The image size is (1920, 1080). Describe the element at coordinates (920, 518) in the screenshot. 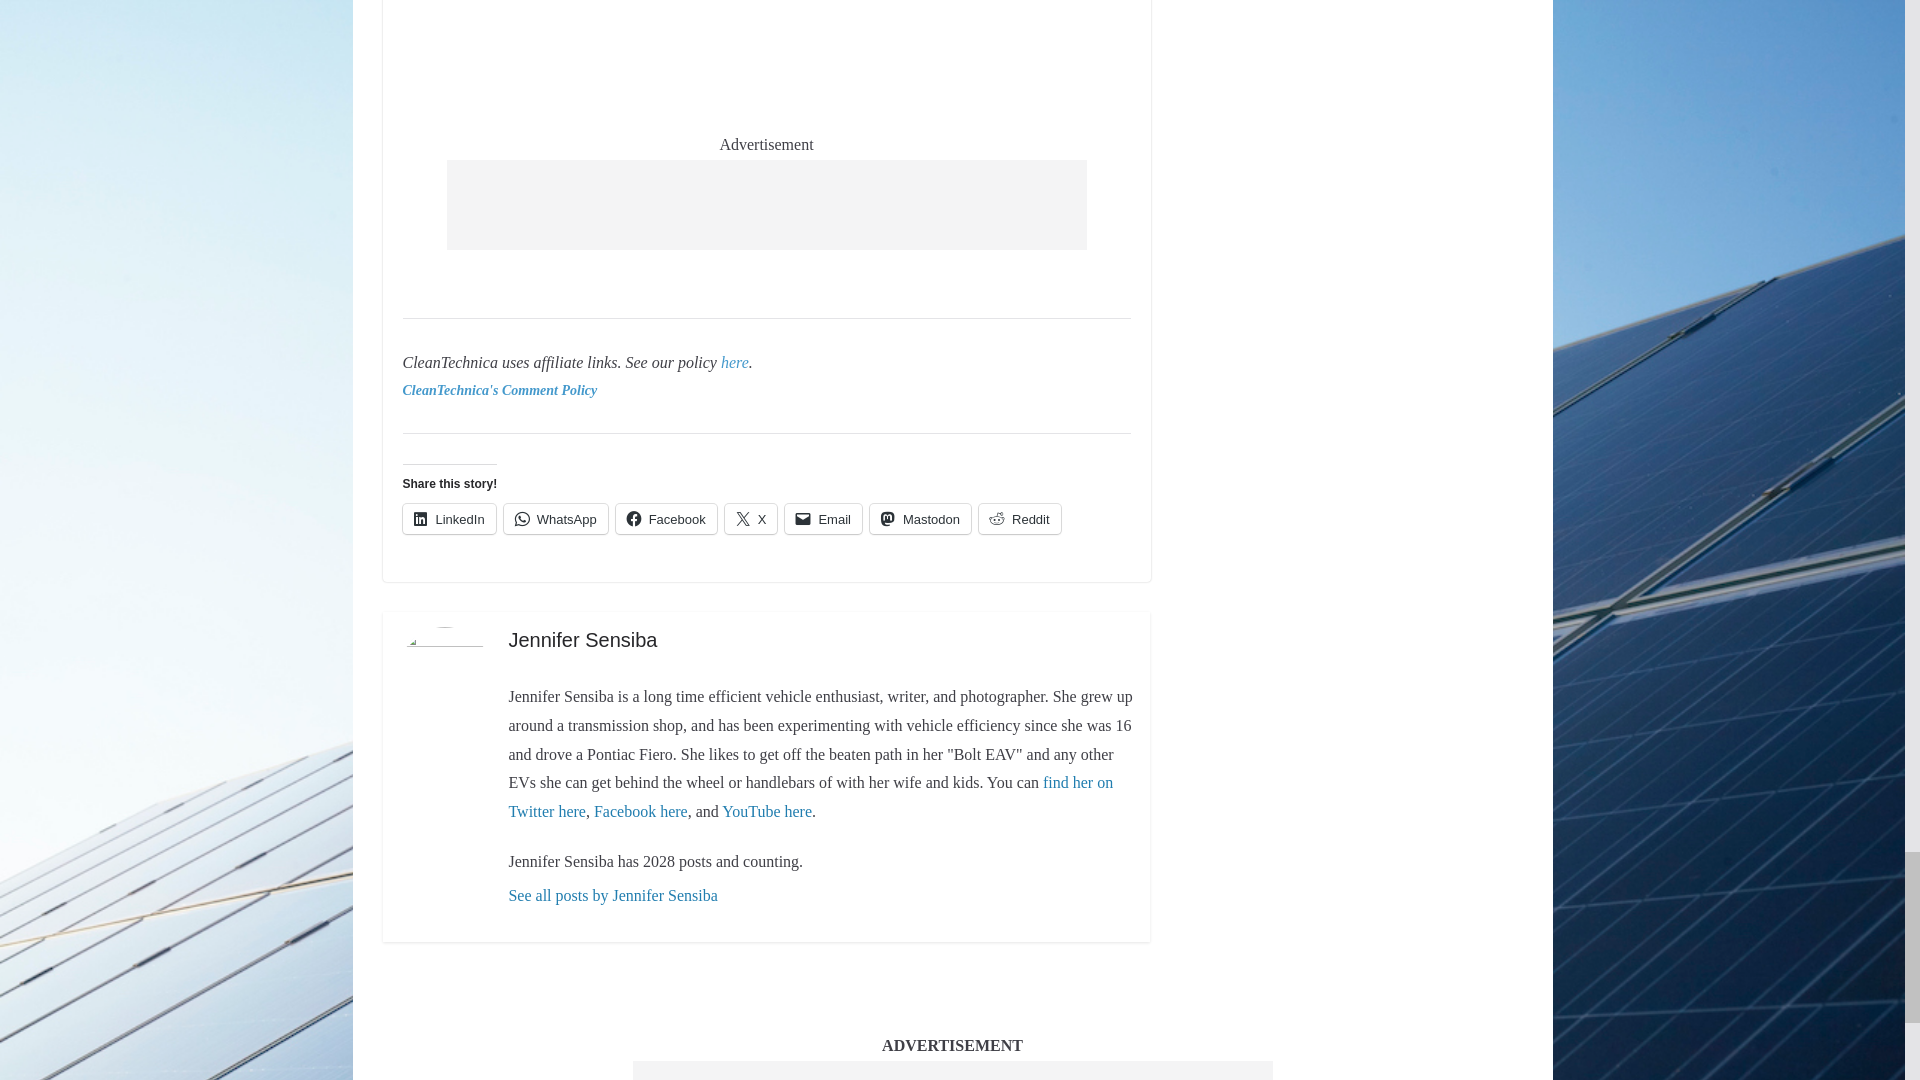

I see `Click to share on Mastodon` at that location.